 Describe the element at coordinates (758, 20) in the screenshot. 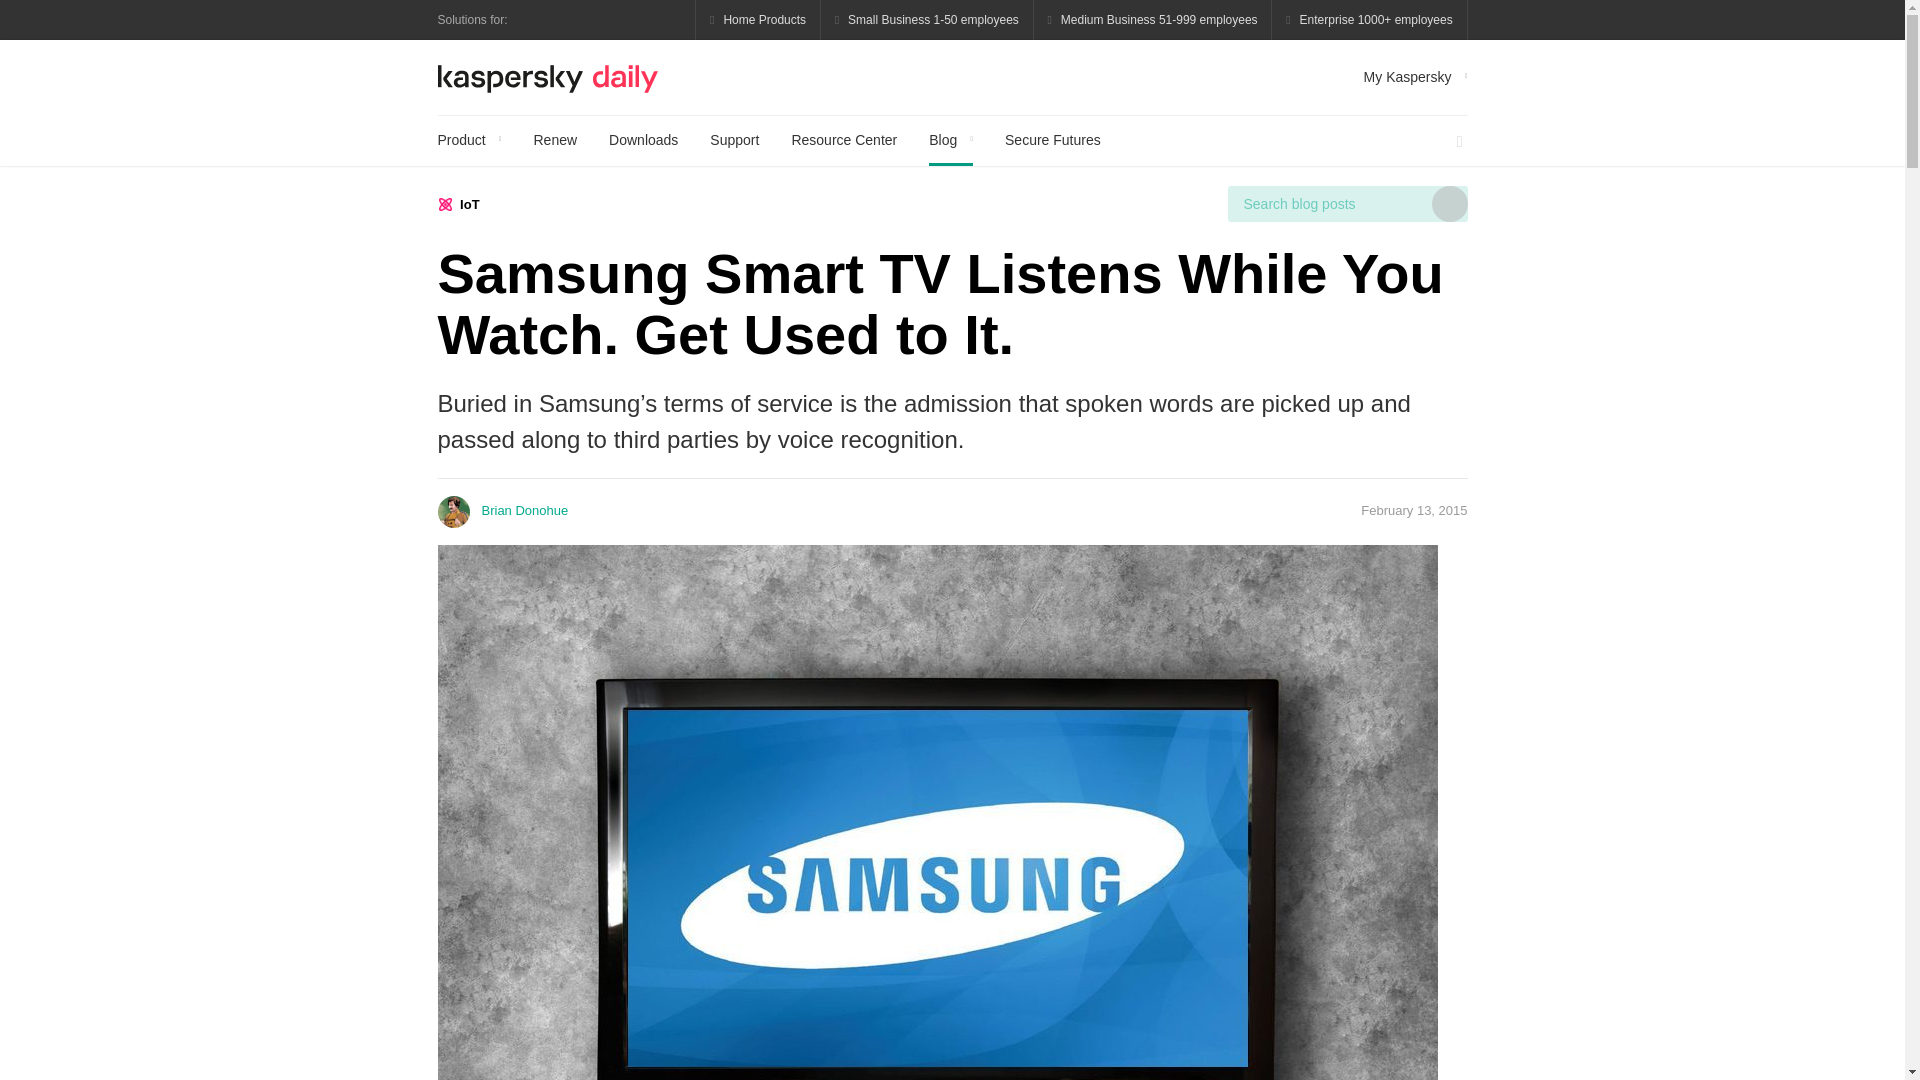

I see `Home Products` at that location.